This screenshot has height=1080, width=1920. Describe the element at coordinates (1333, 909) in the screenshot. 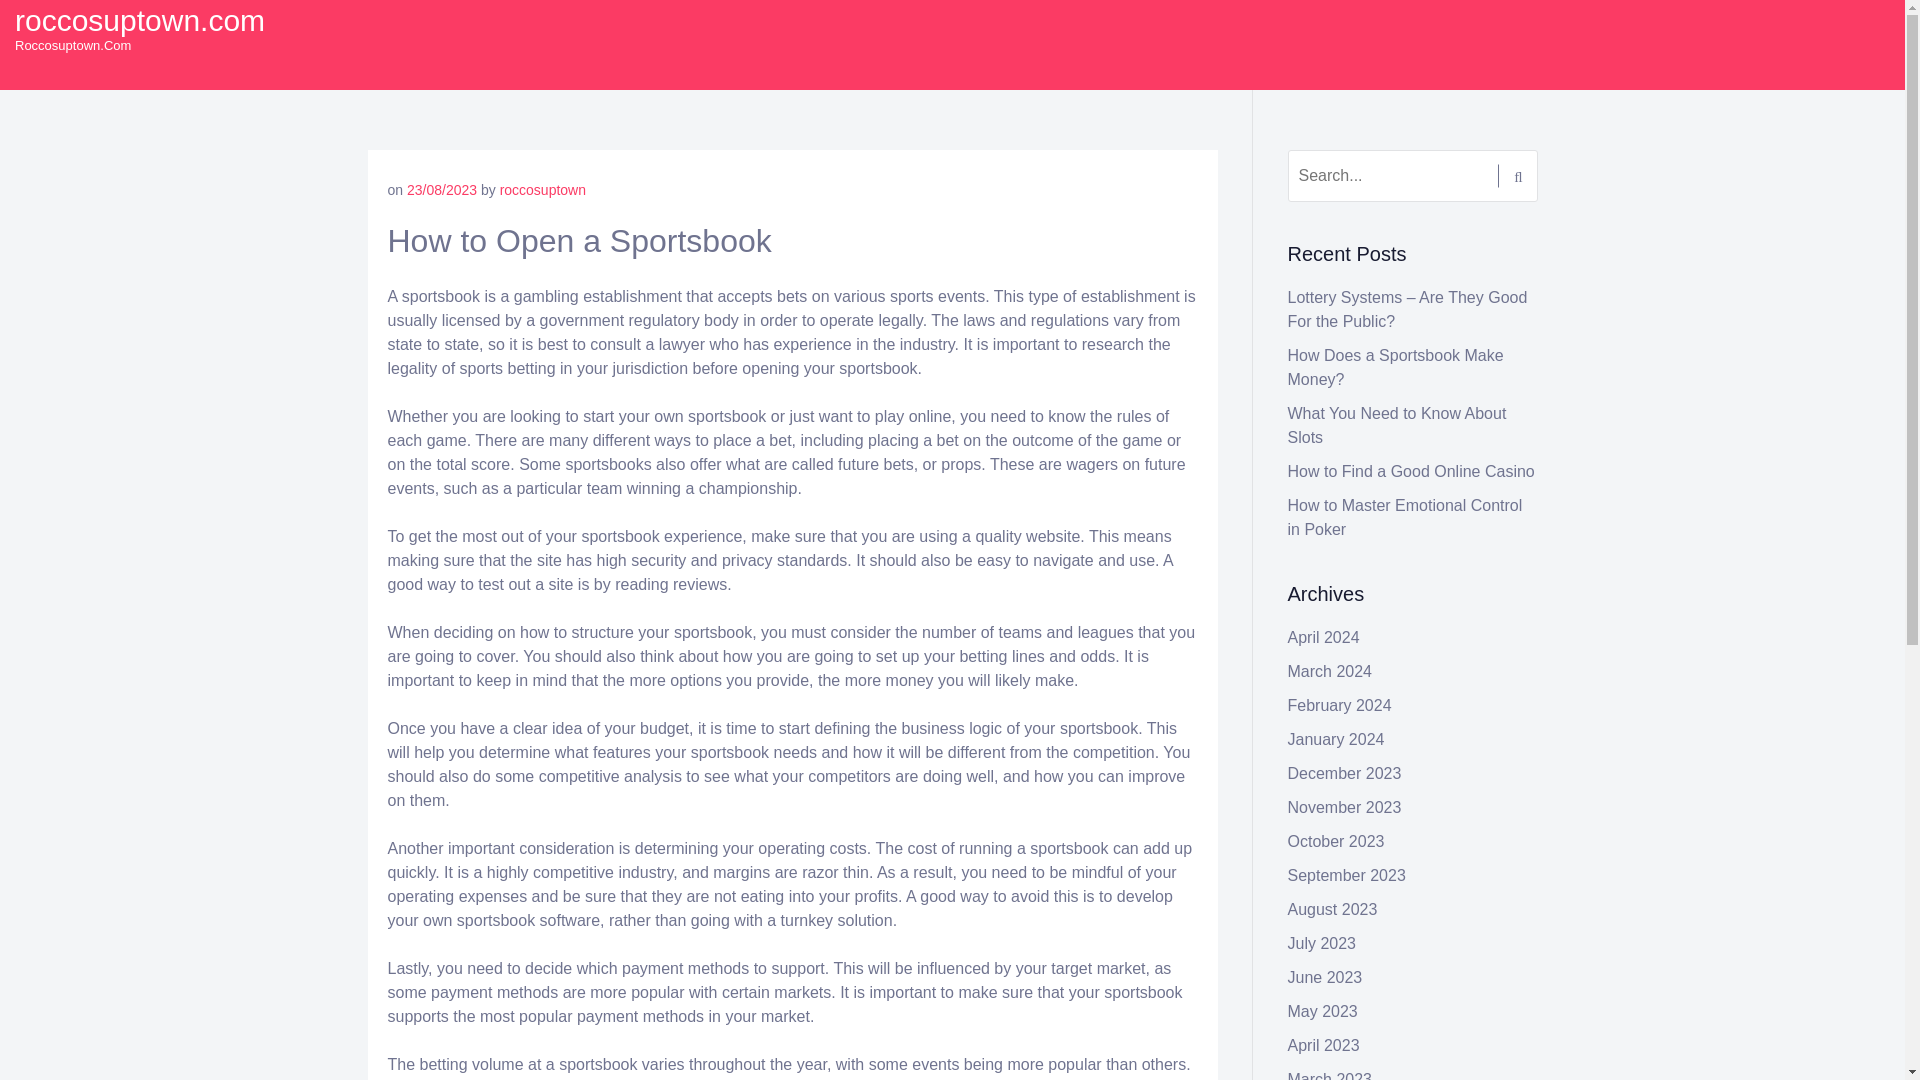

I see `August 2023` at that location.